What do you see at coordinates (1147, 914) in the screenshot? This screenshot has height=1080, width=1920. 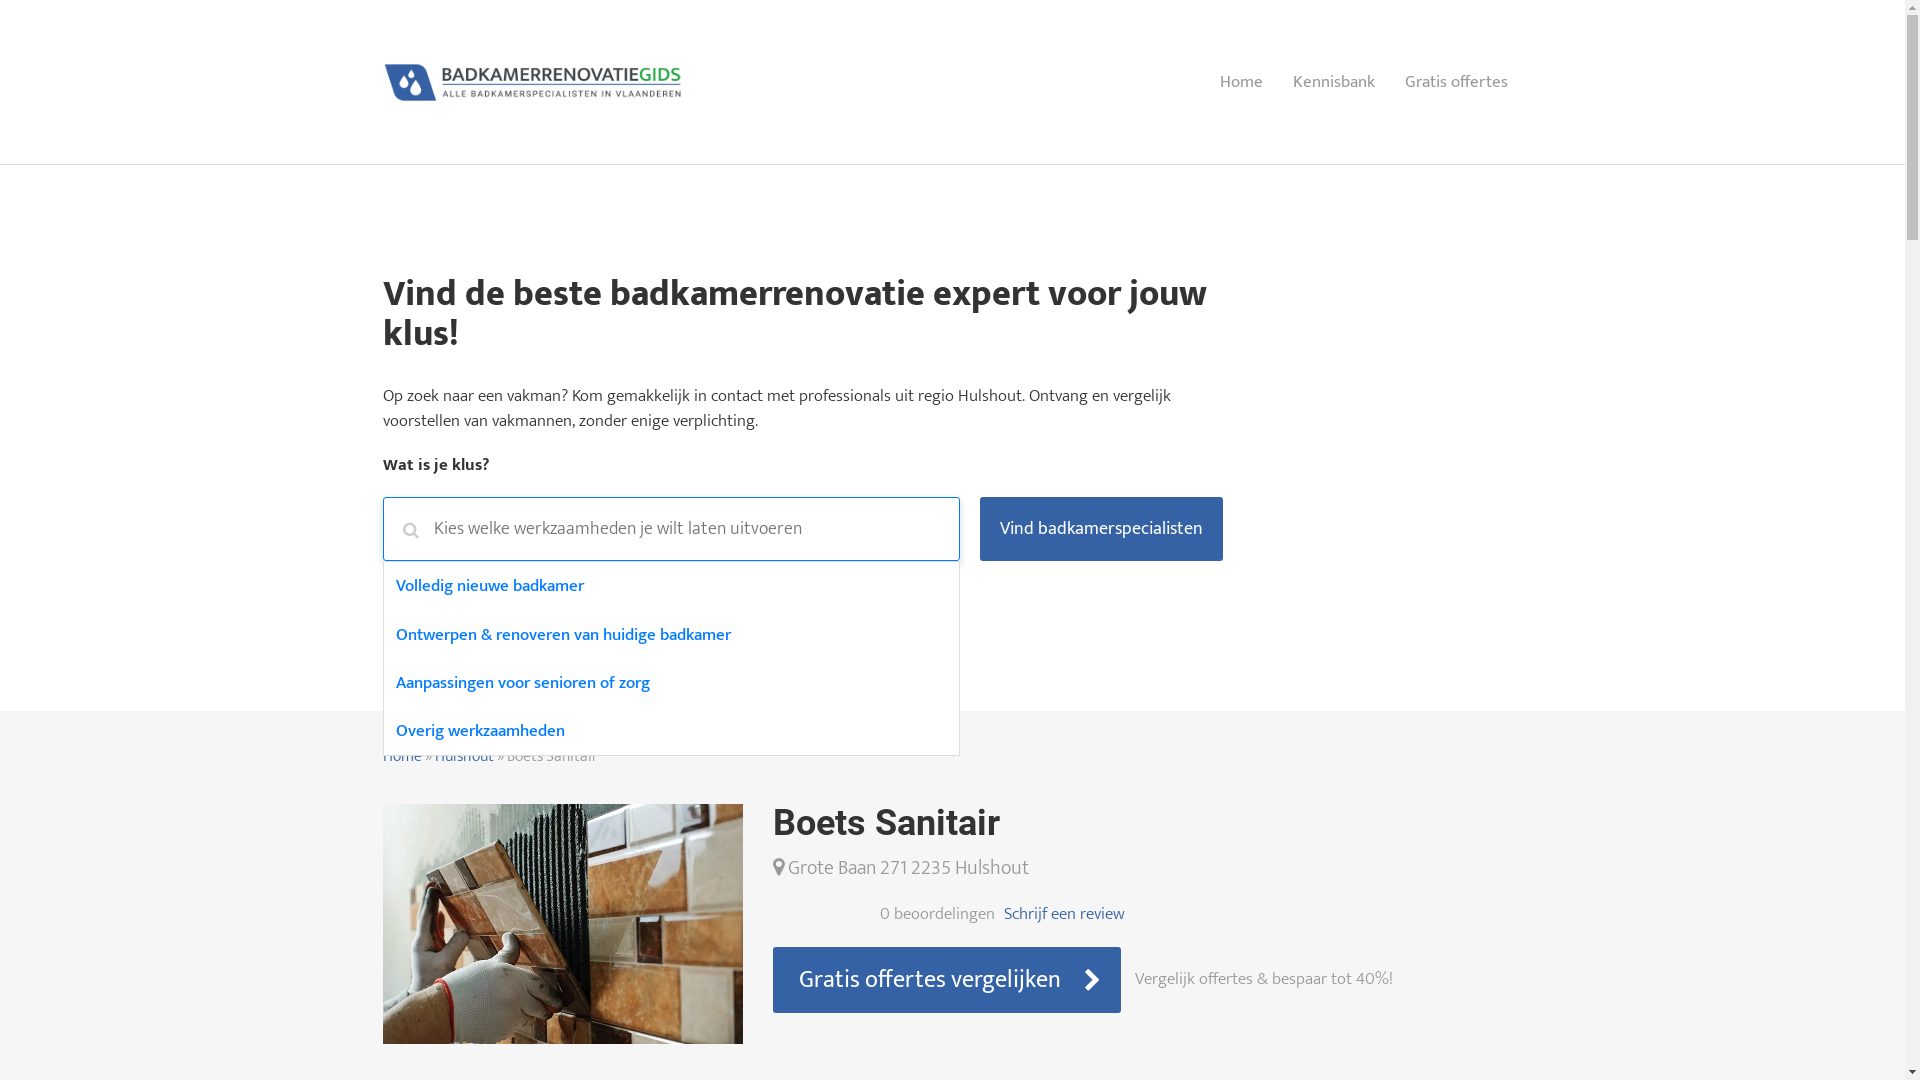 I see `0 beoordelingen Schrijf een review` at bounding box center [1147, 914].